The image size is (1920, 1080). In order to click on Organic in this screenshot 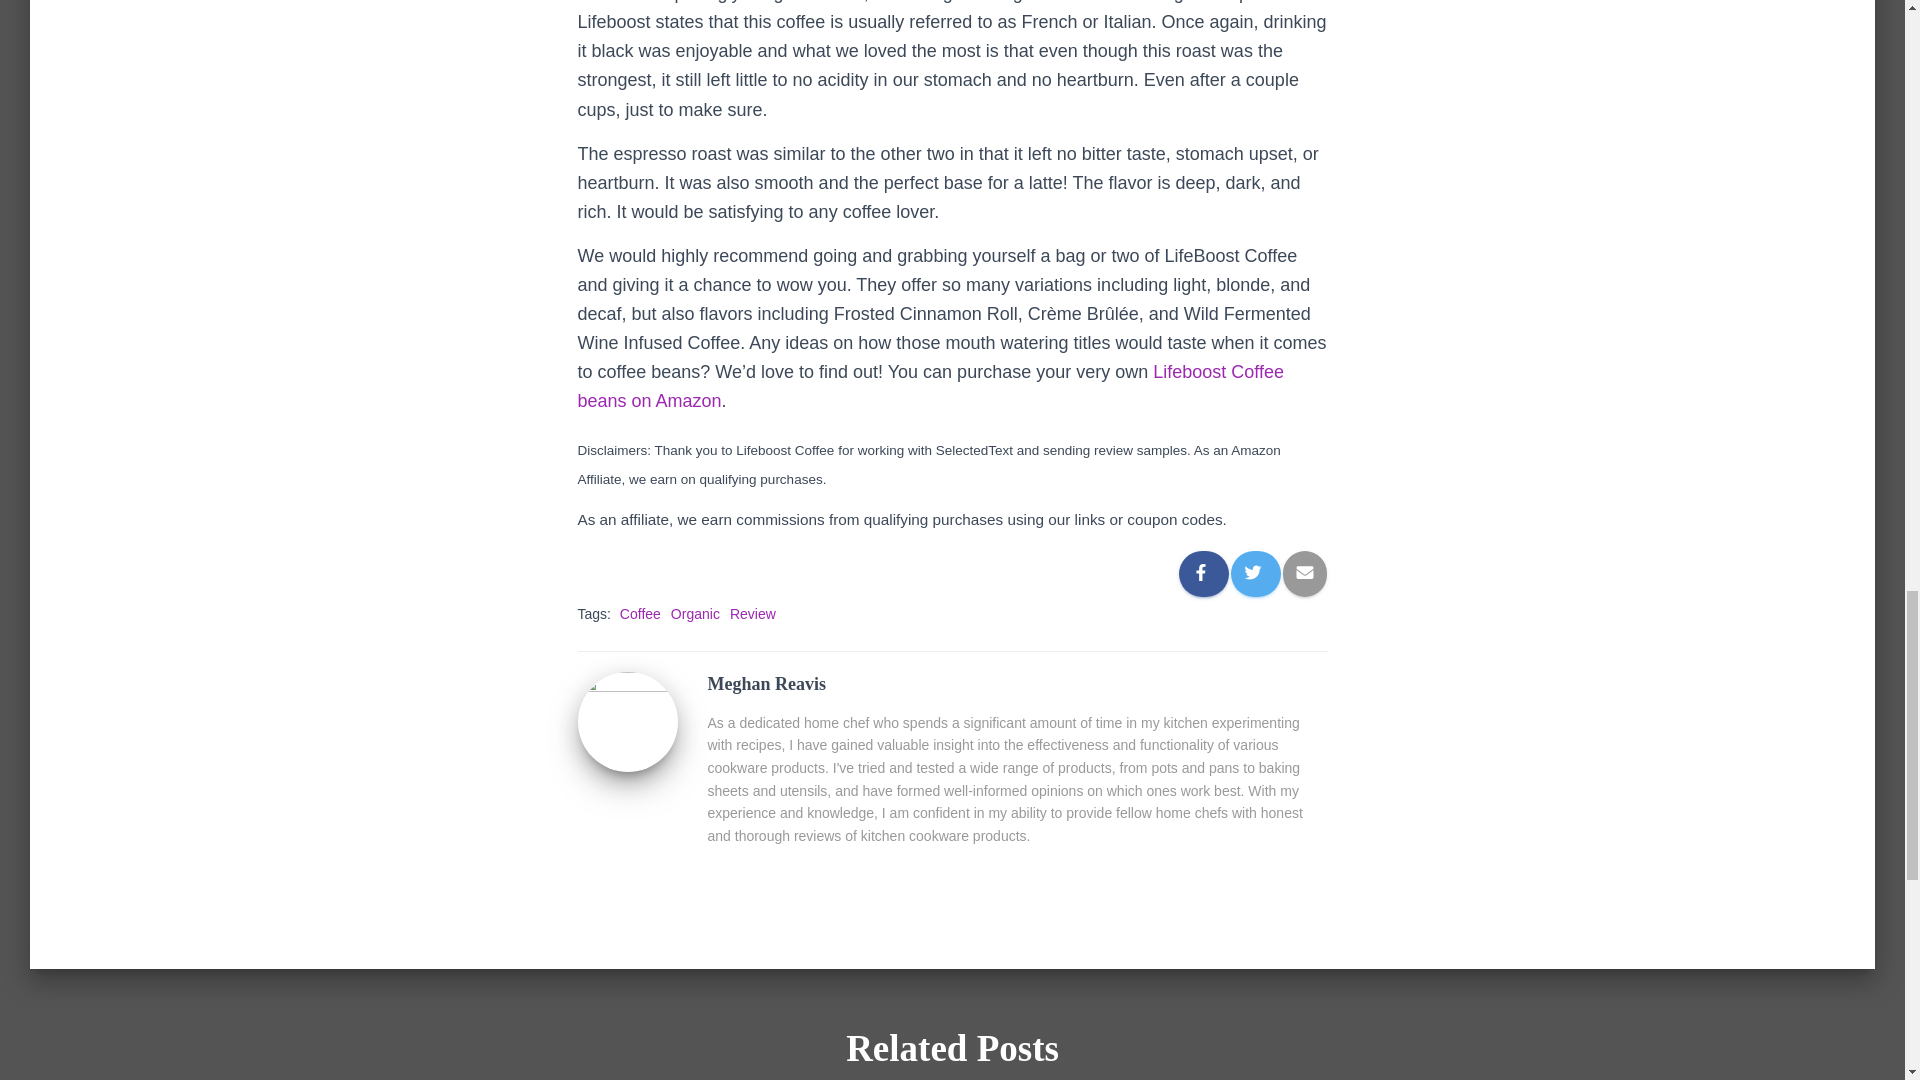, I will do `click(695, 614)`.